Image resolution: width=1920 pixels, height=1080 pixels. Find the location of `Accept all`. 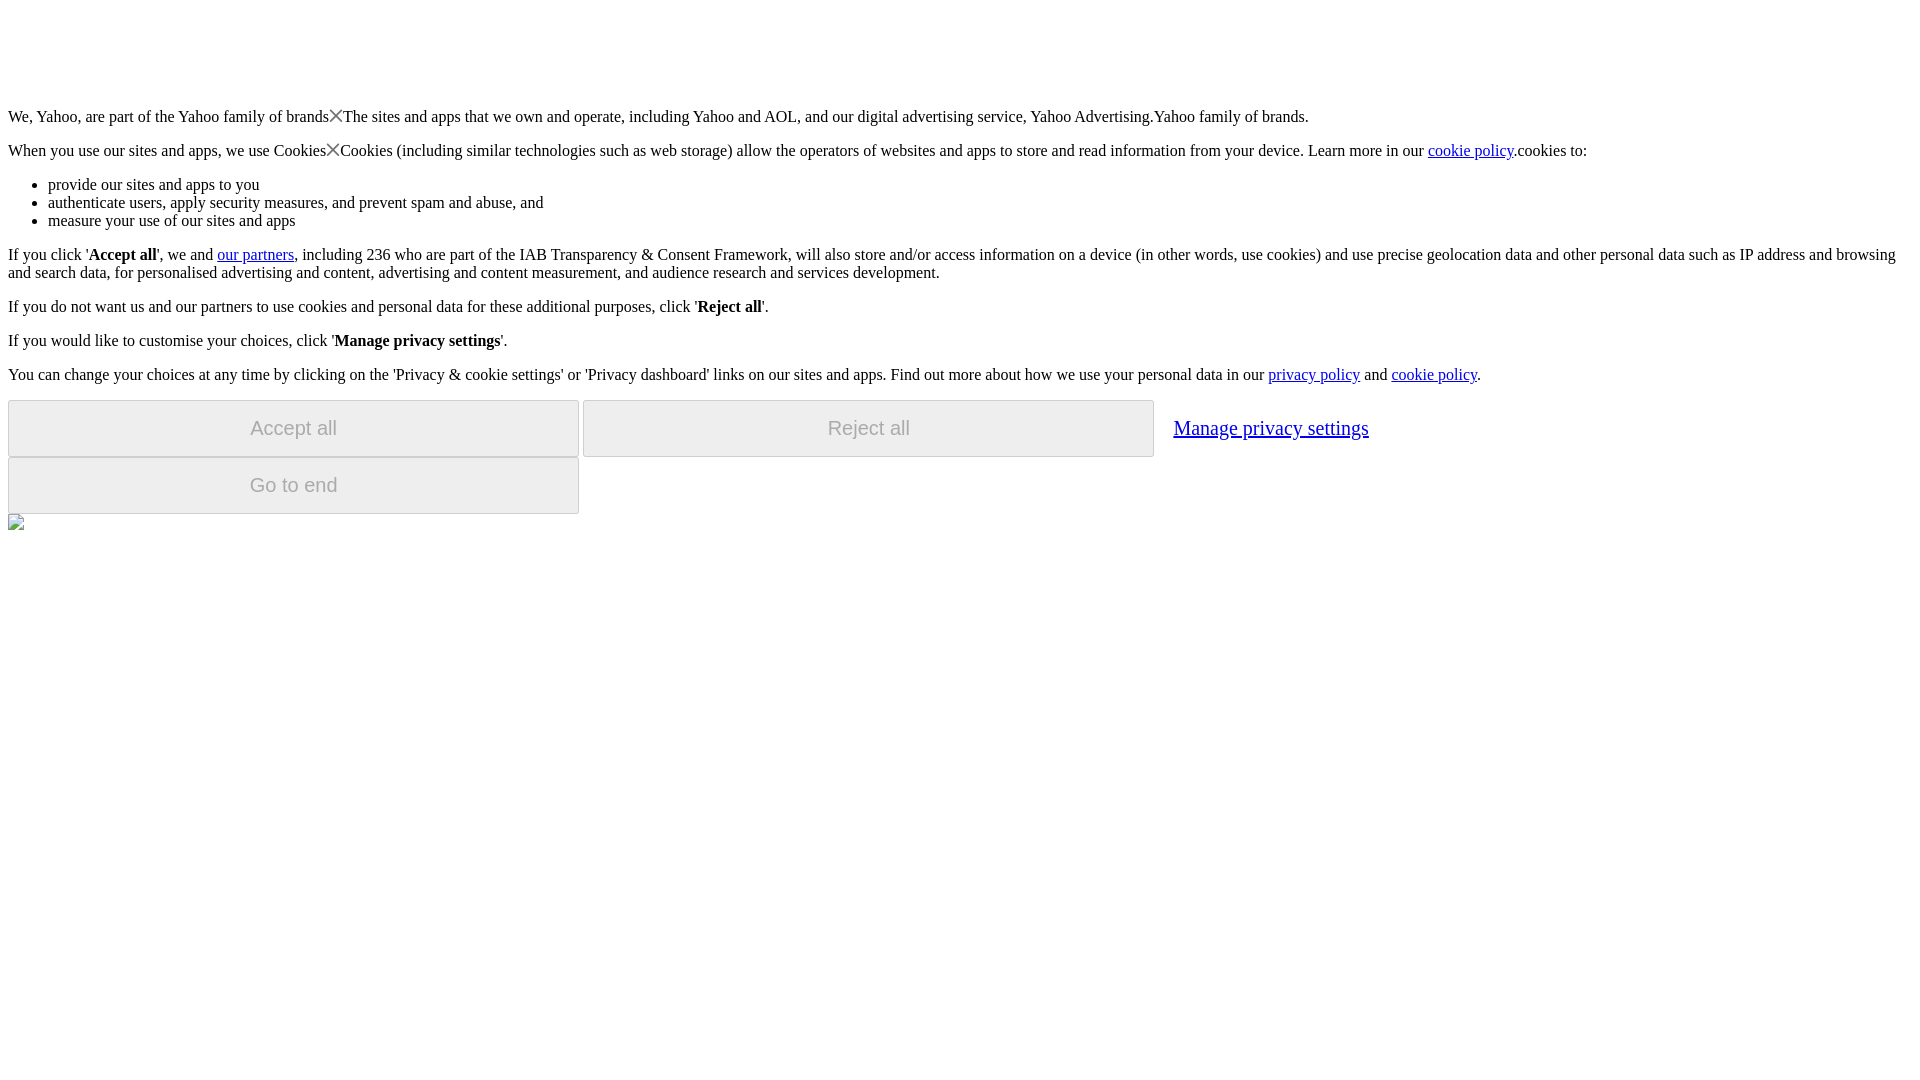

Accept all is located at coordinates (293, 428).